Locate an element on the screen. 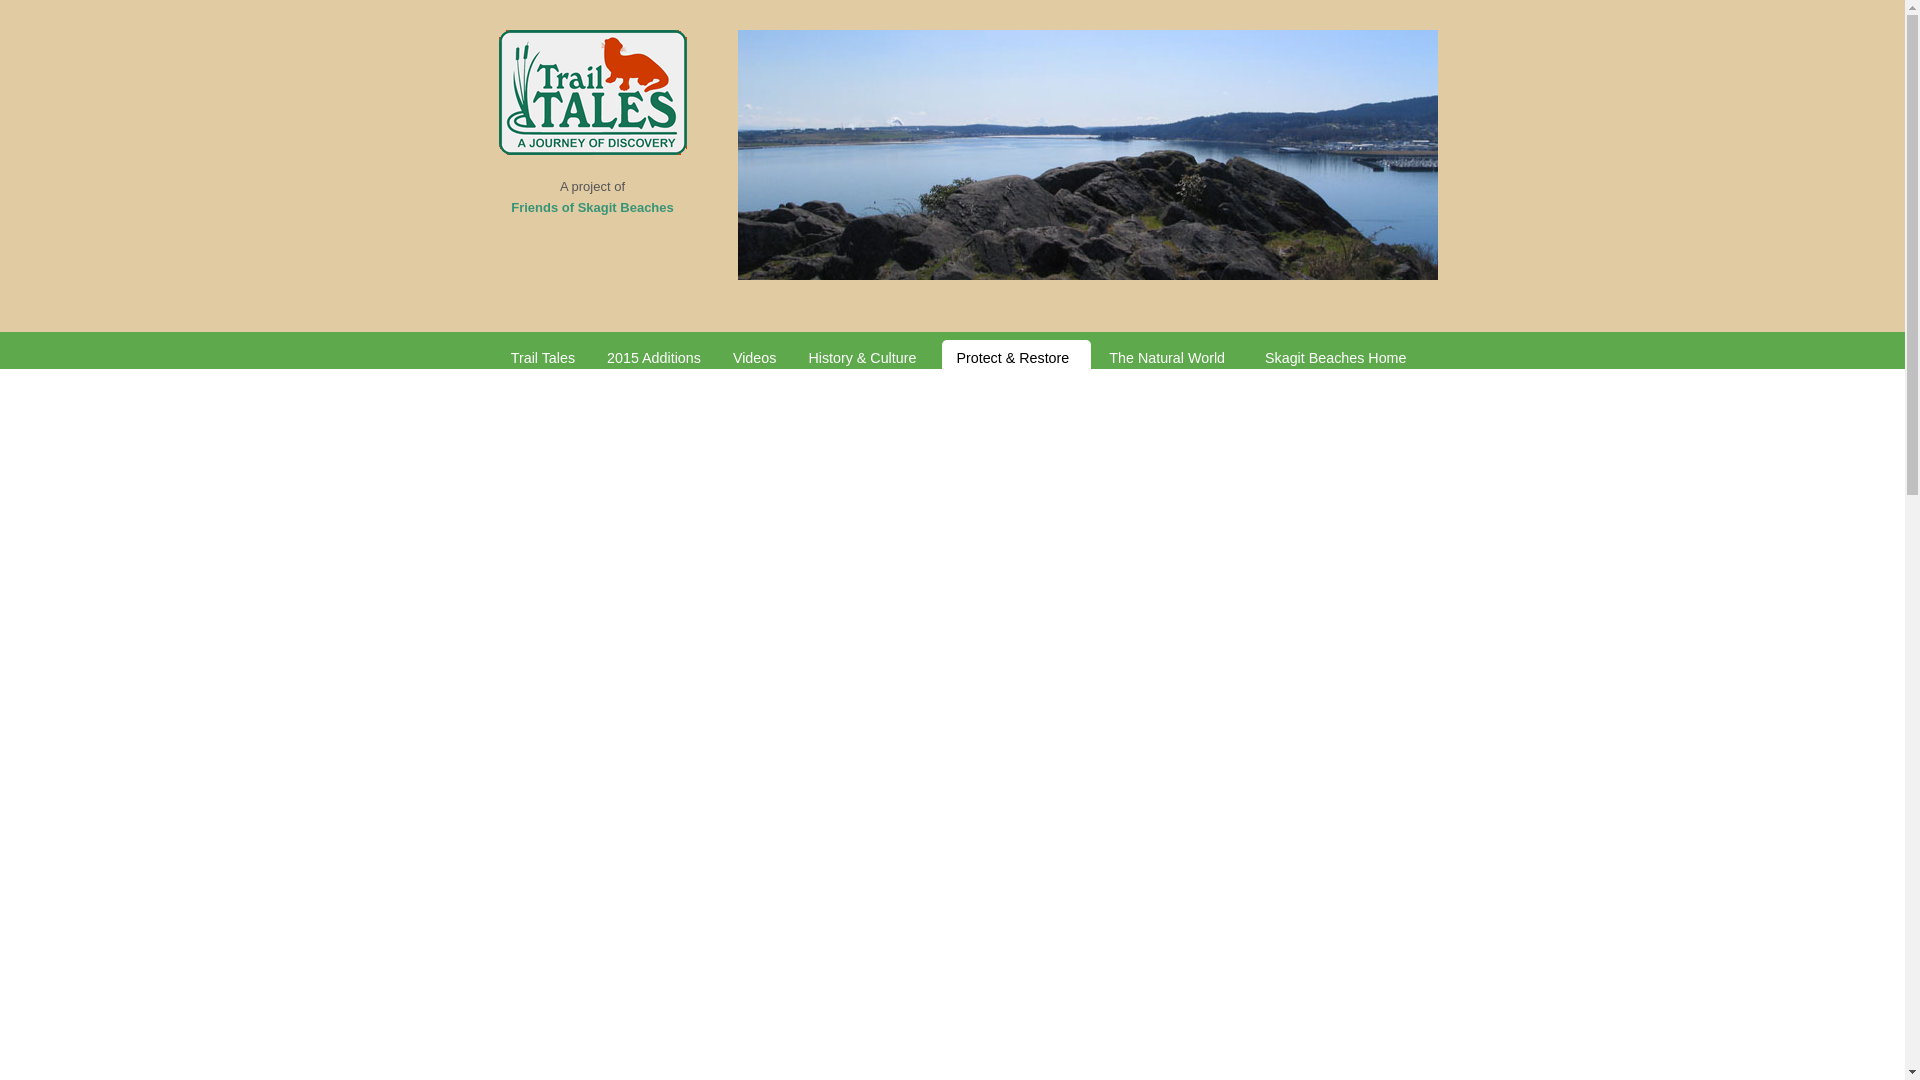 Image resolution: width=1920 pixels, height=1080 pixels. Trail Tales is located at coordinates (543, 361).